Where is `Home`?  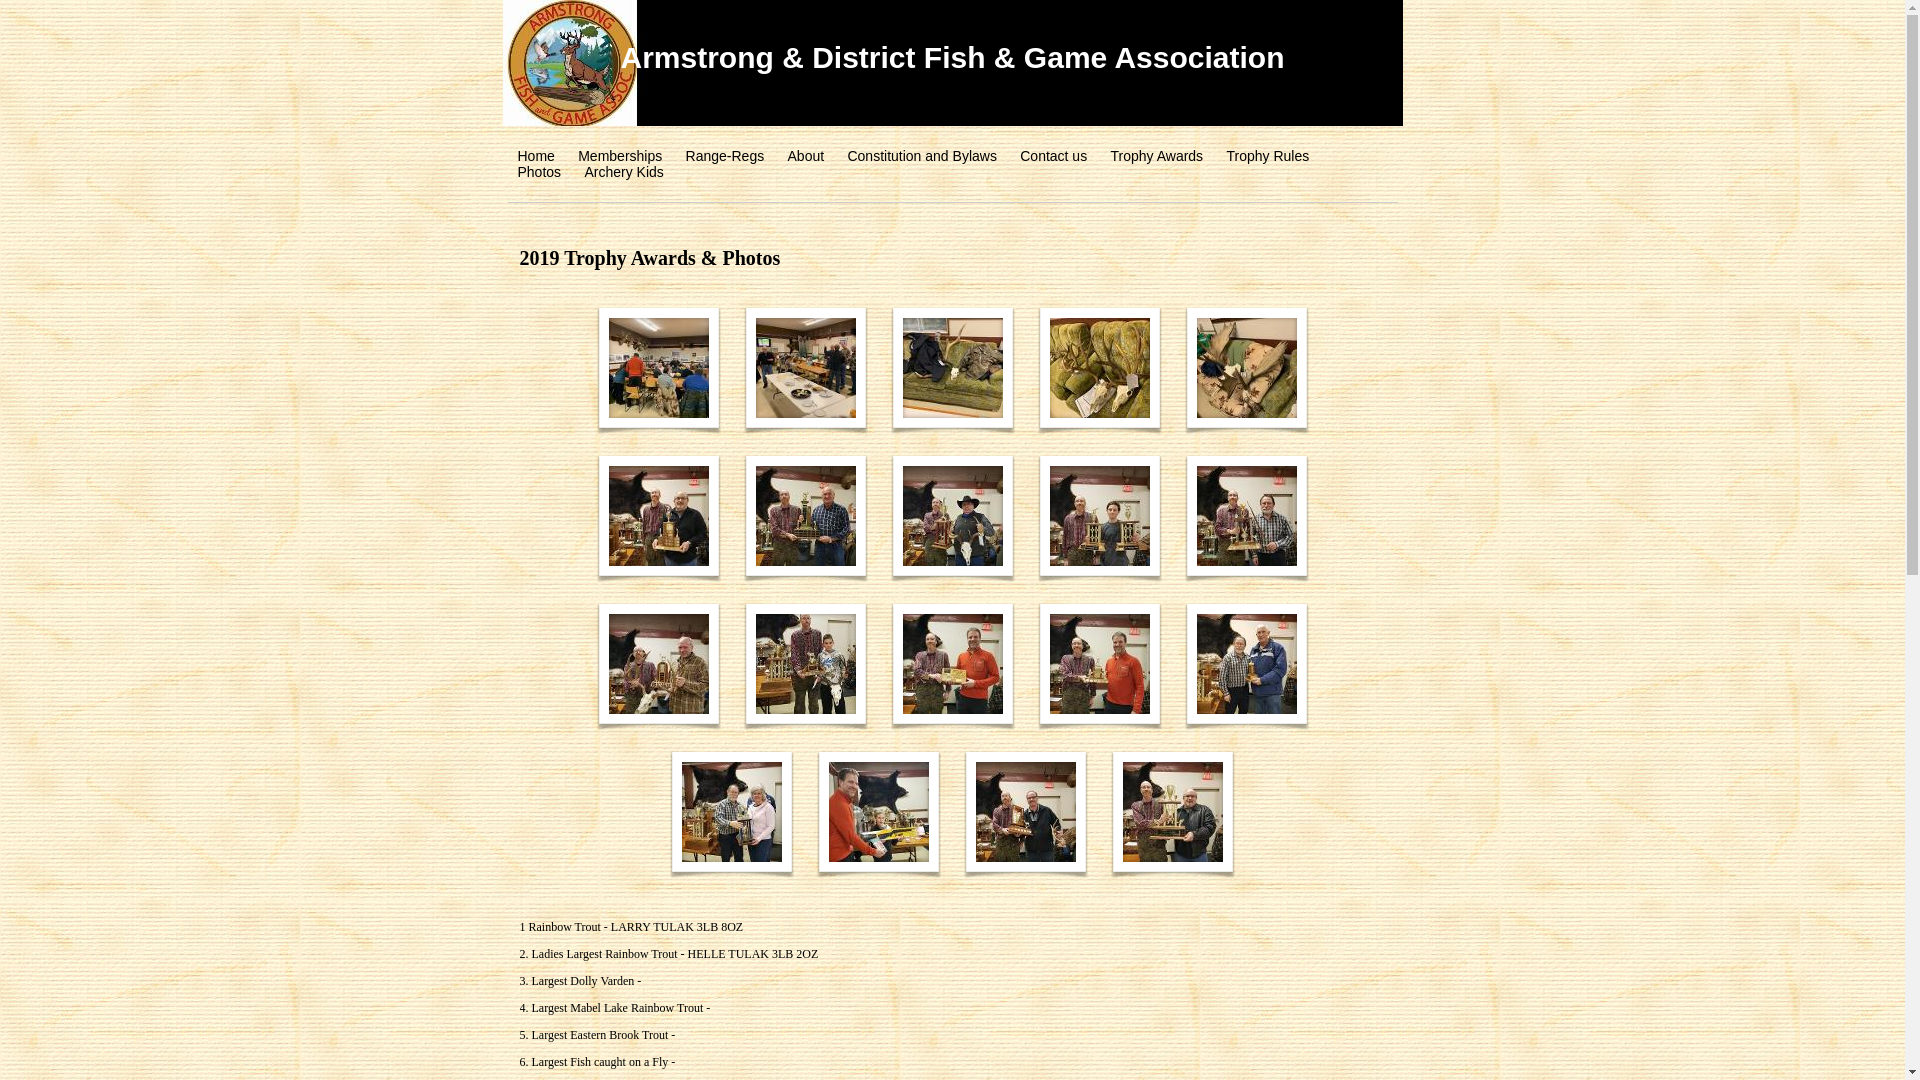
Home is located at coordinates (536, 156).